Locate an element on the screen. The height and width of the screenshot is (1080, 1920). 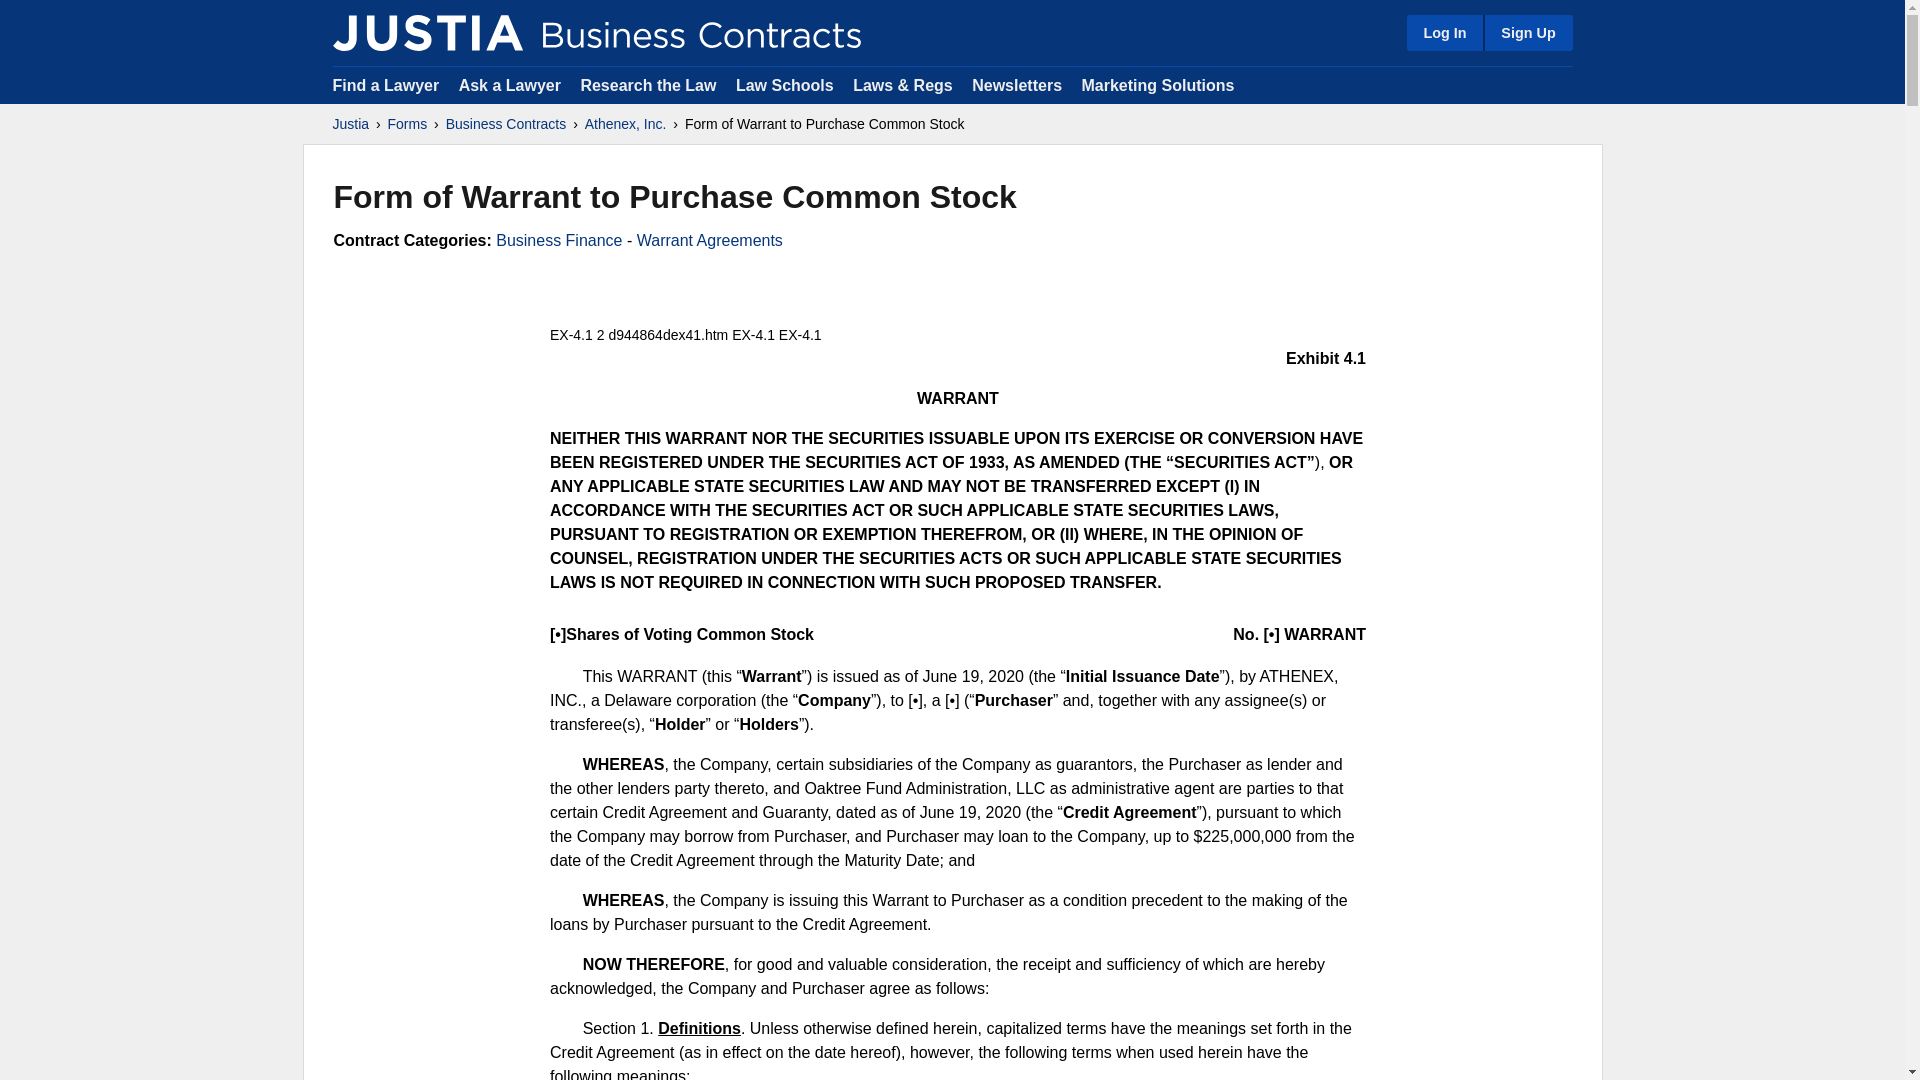
Warrant Agreements is located at coordinates (710, 240).